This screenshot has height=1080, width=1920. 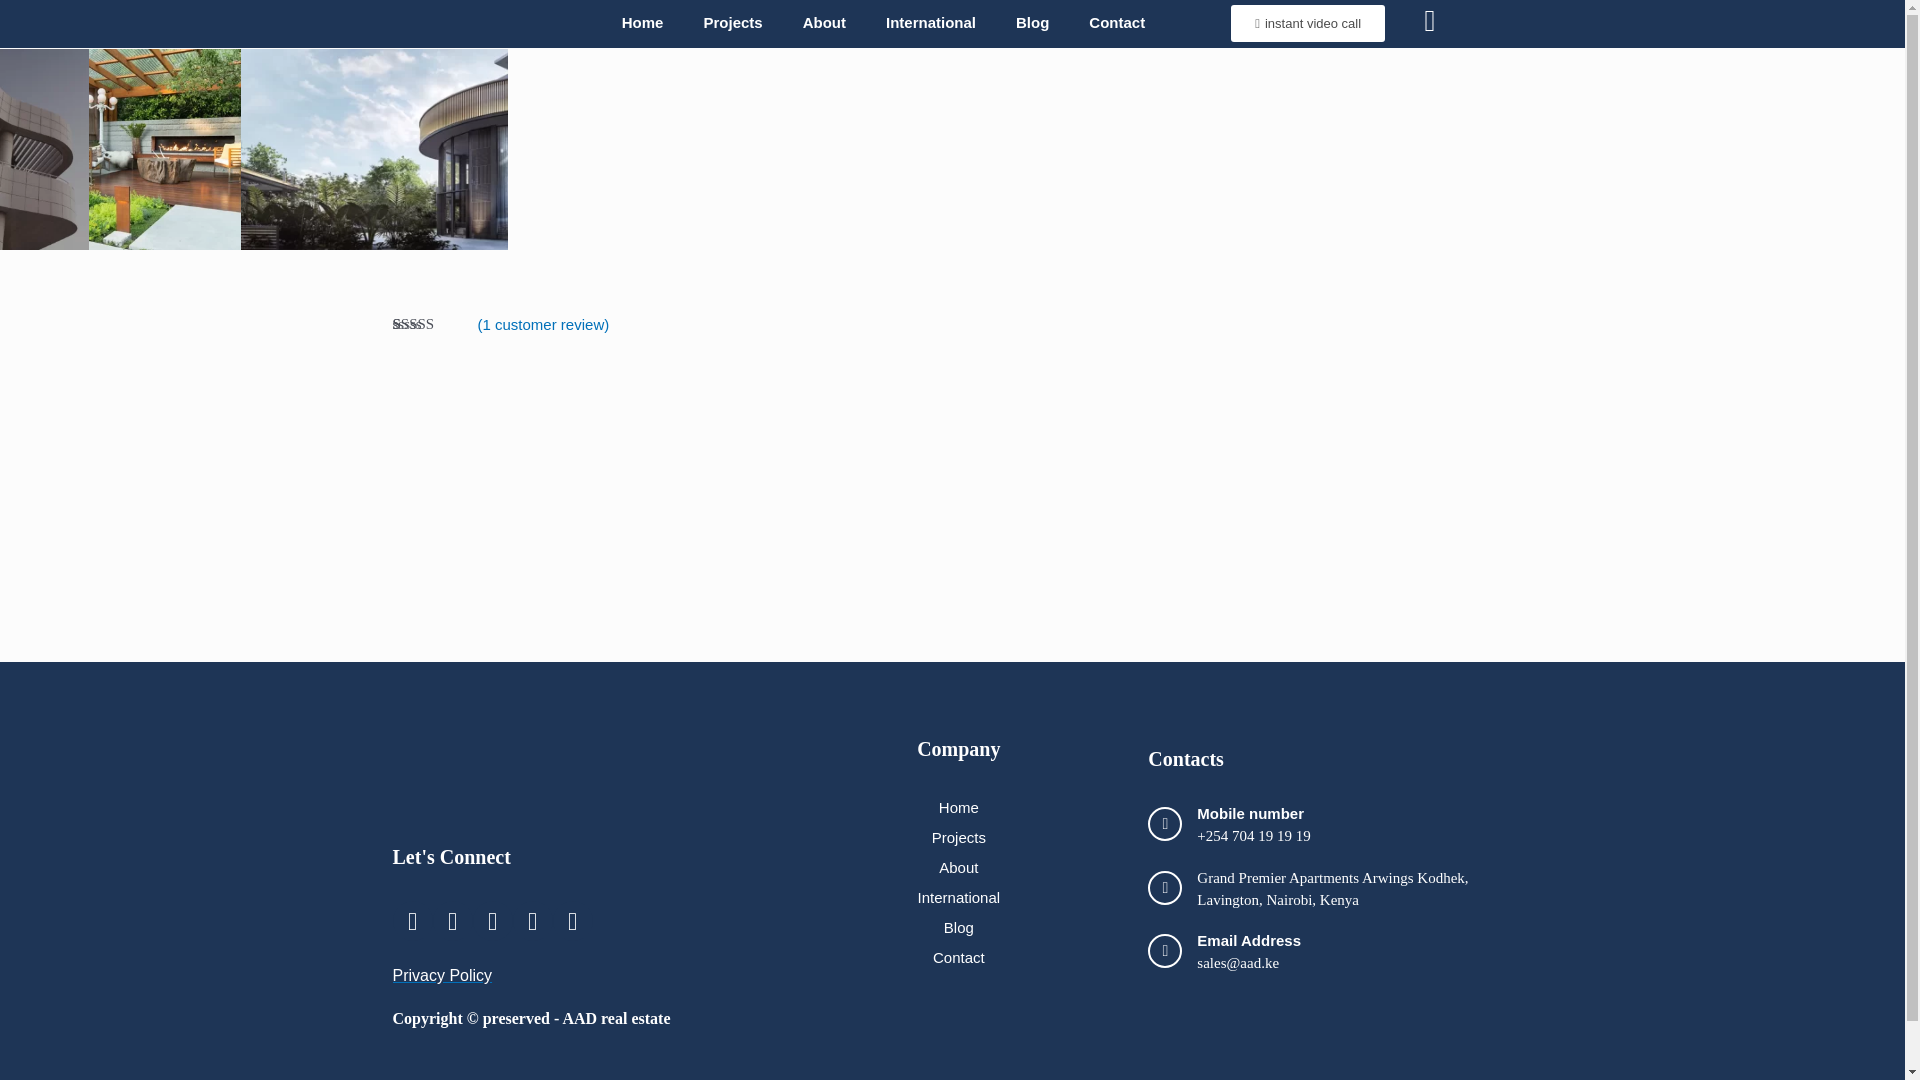 I want to click on instant video call, so click(x=1307, y=22).